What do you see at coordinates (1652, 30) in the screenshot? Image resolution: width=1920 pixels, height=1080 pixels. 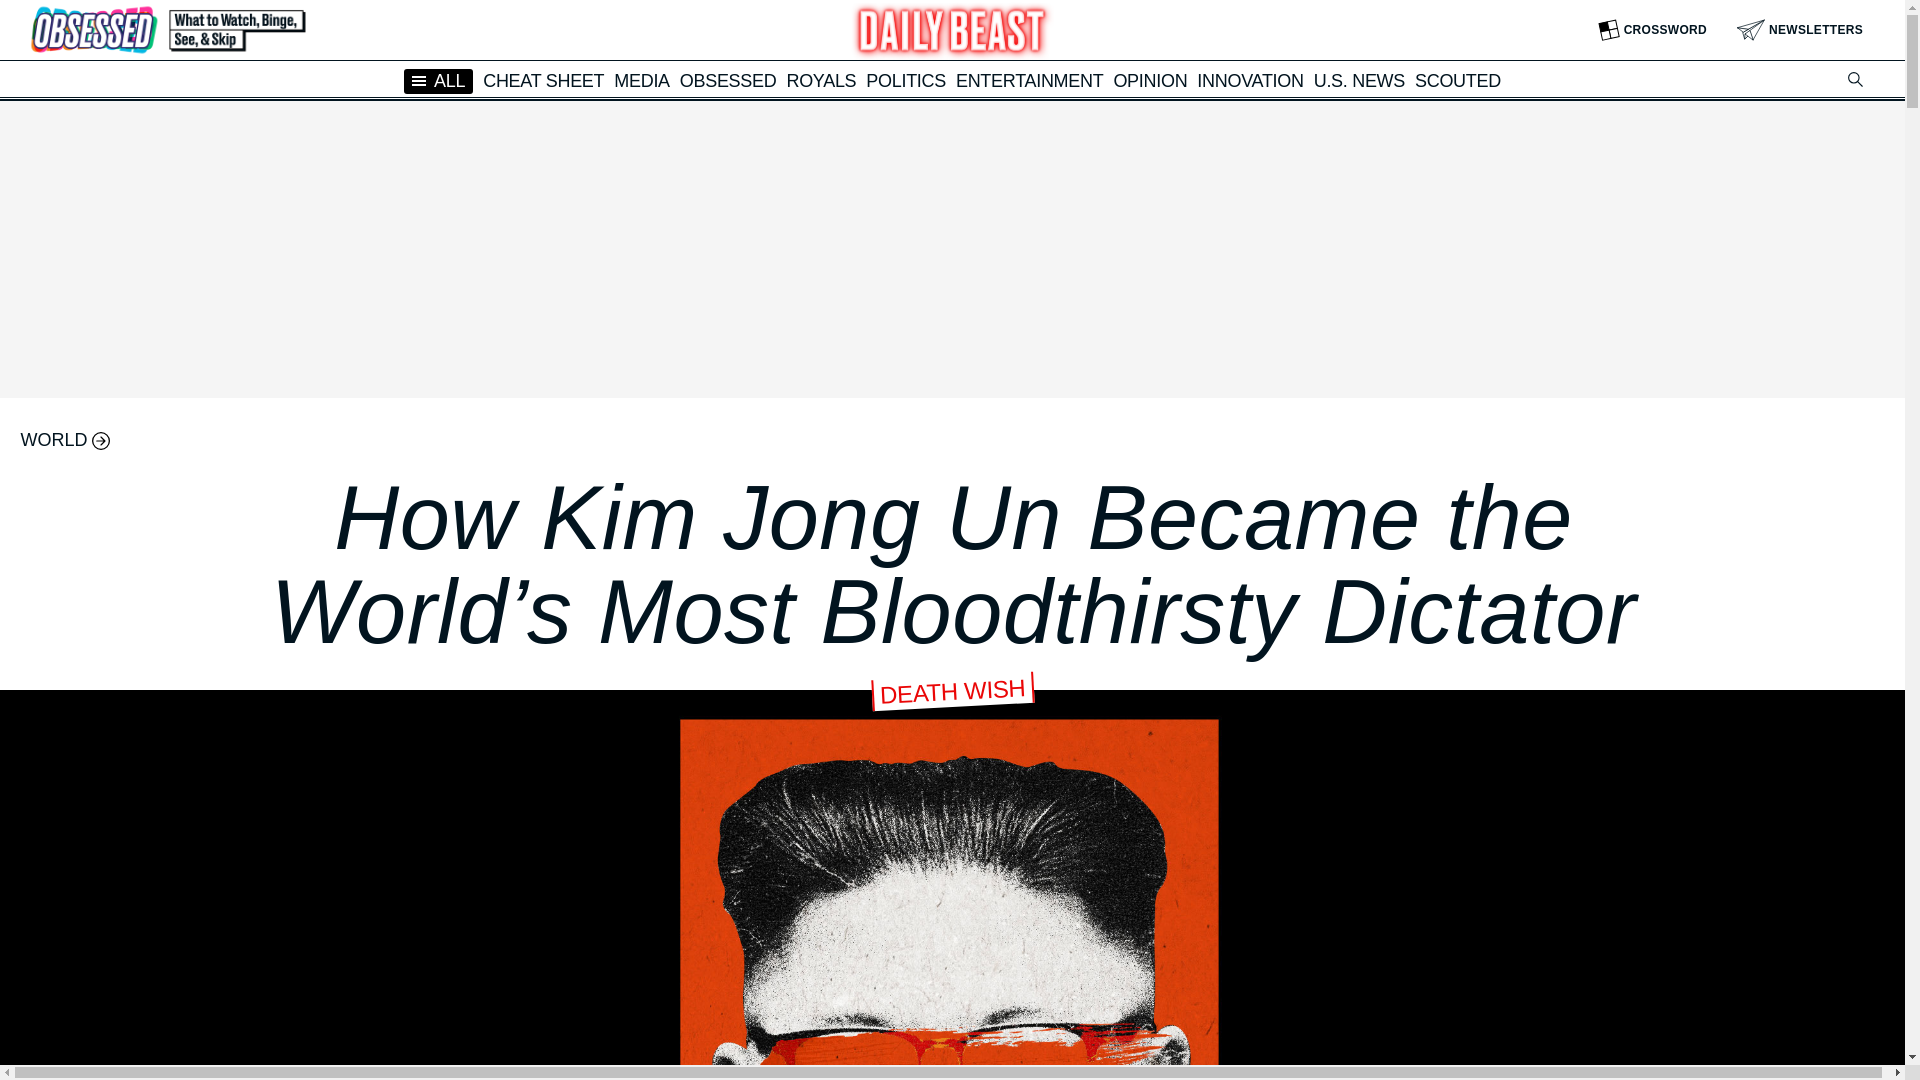 I see `CROSSWORD` at bounding box center [1652, 30].